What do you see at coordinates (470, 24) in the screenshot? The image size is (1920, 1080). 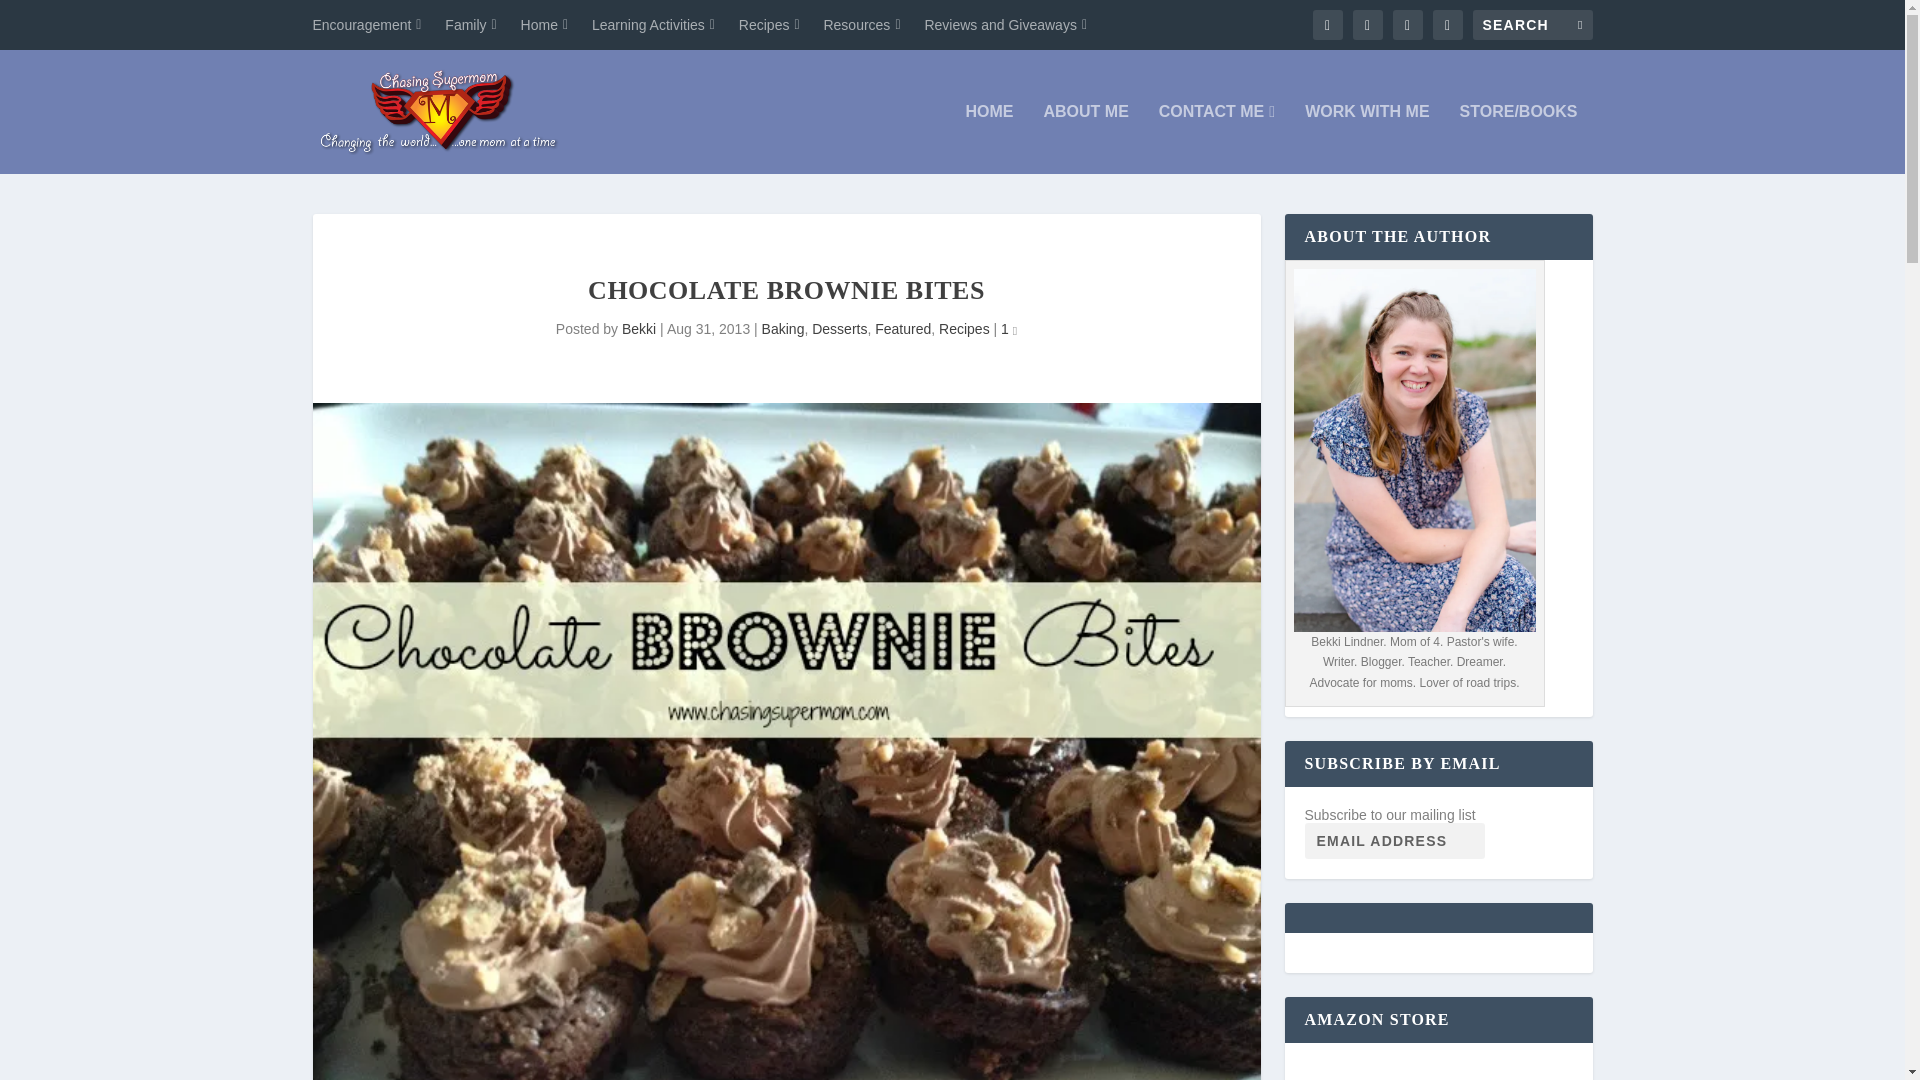 I see `Family` at bounding box center [470, 24].